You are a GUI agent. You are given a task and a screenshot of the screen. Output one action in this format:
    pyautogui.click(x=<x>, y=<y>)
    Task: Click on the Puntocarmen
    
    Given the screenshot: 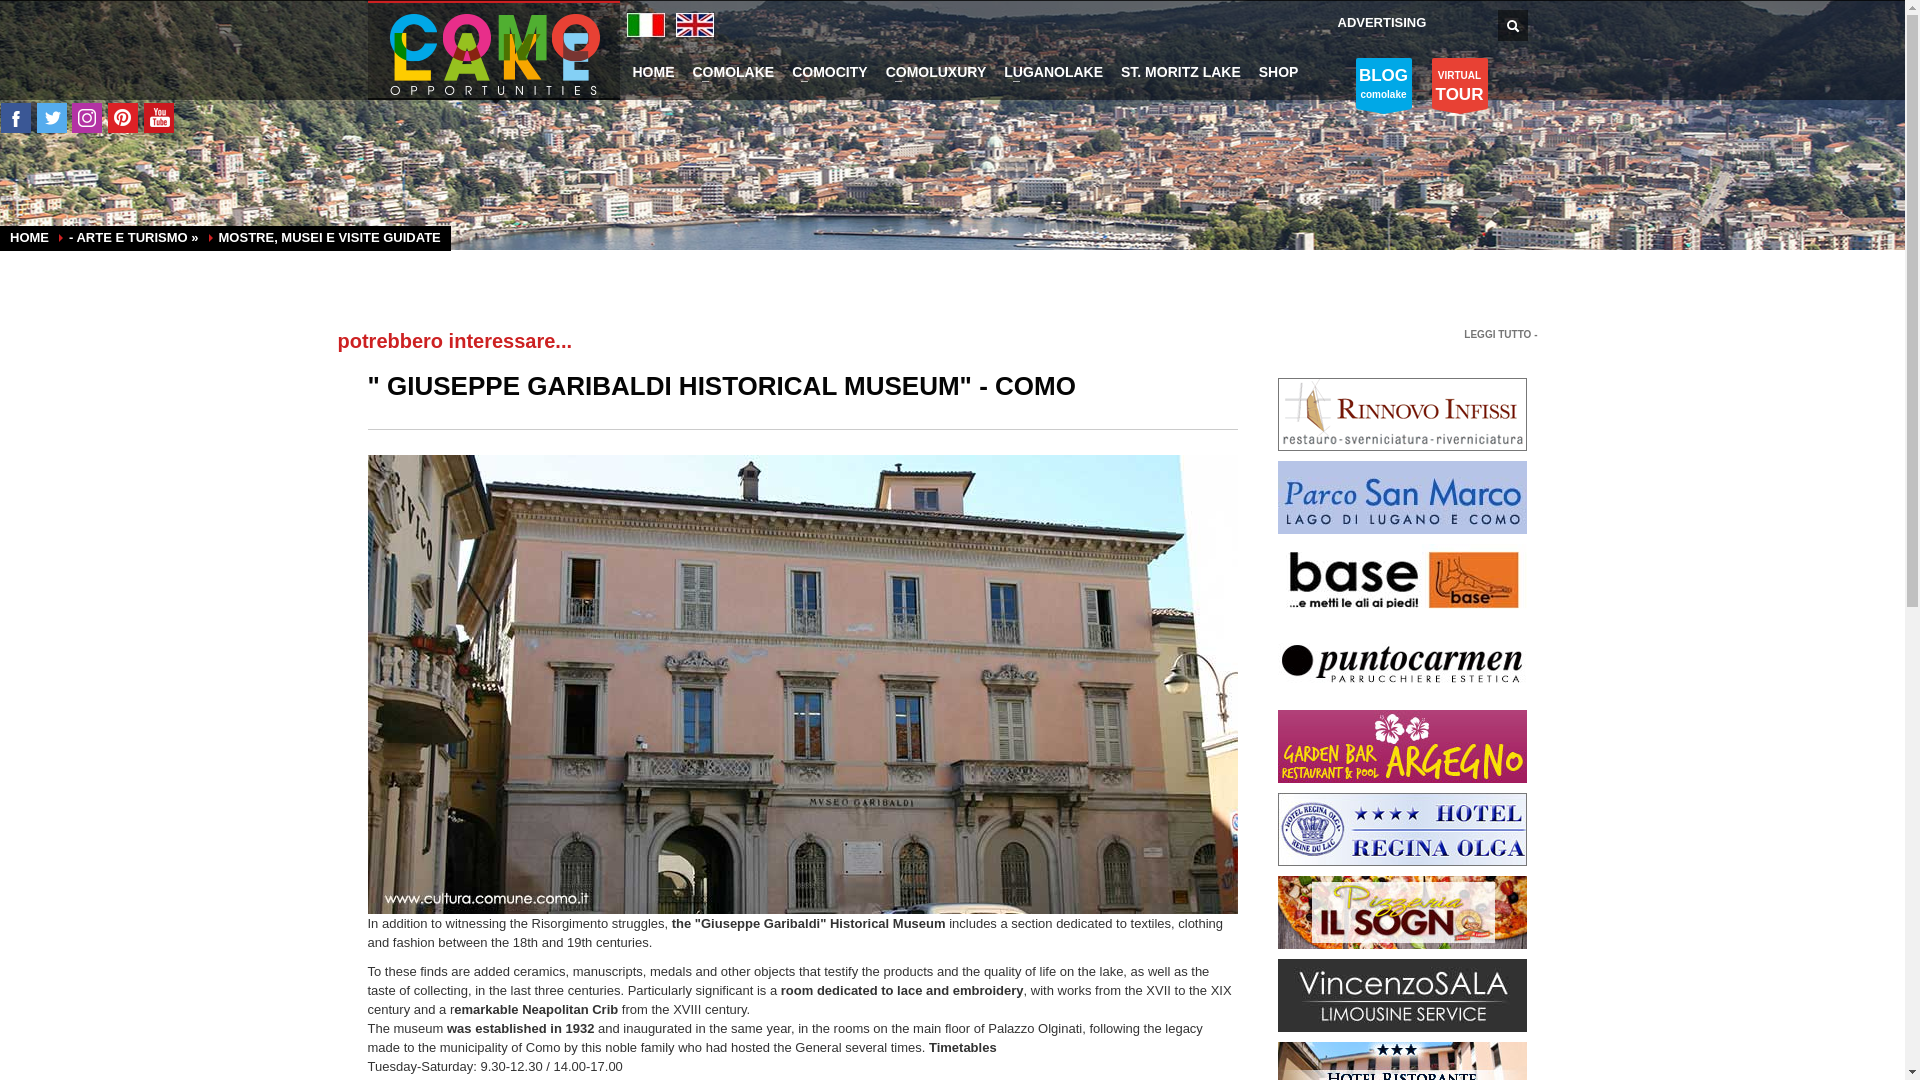 What is the action you would take?
    pyautogui.click(x=1402, y=911)
    